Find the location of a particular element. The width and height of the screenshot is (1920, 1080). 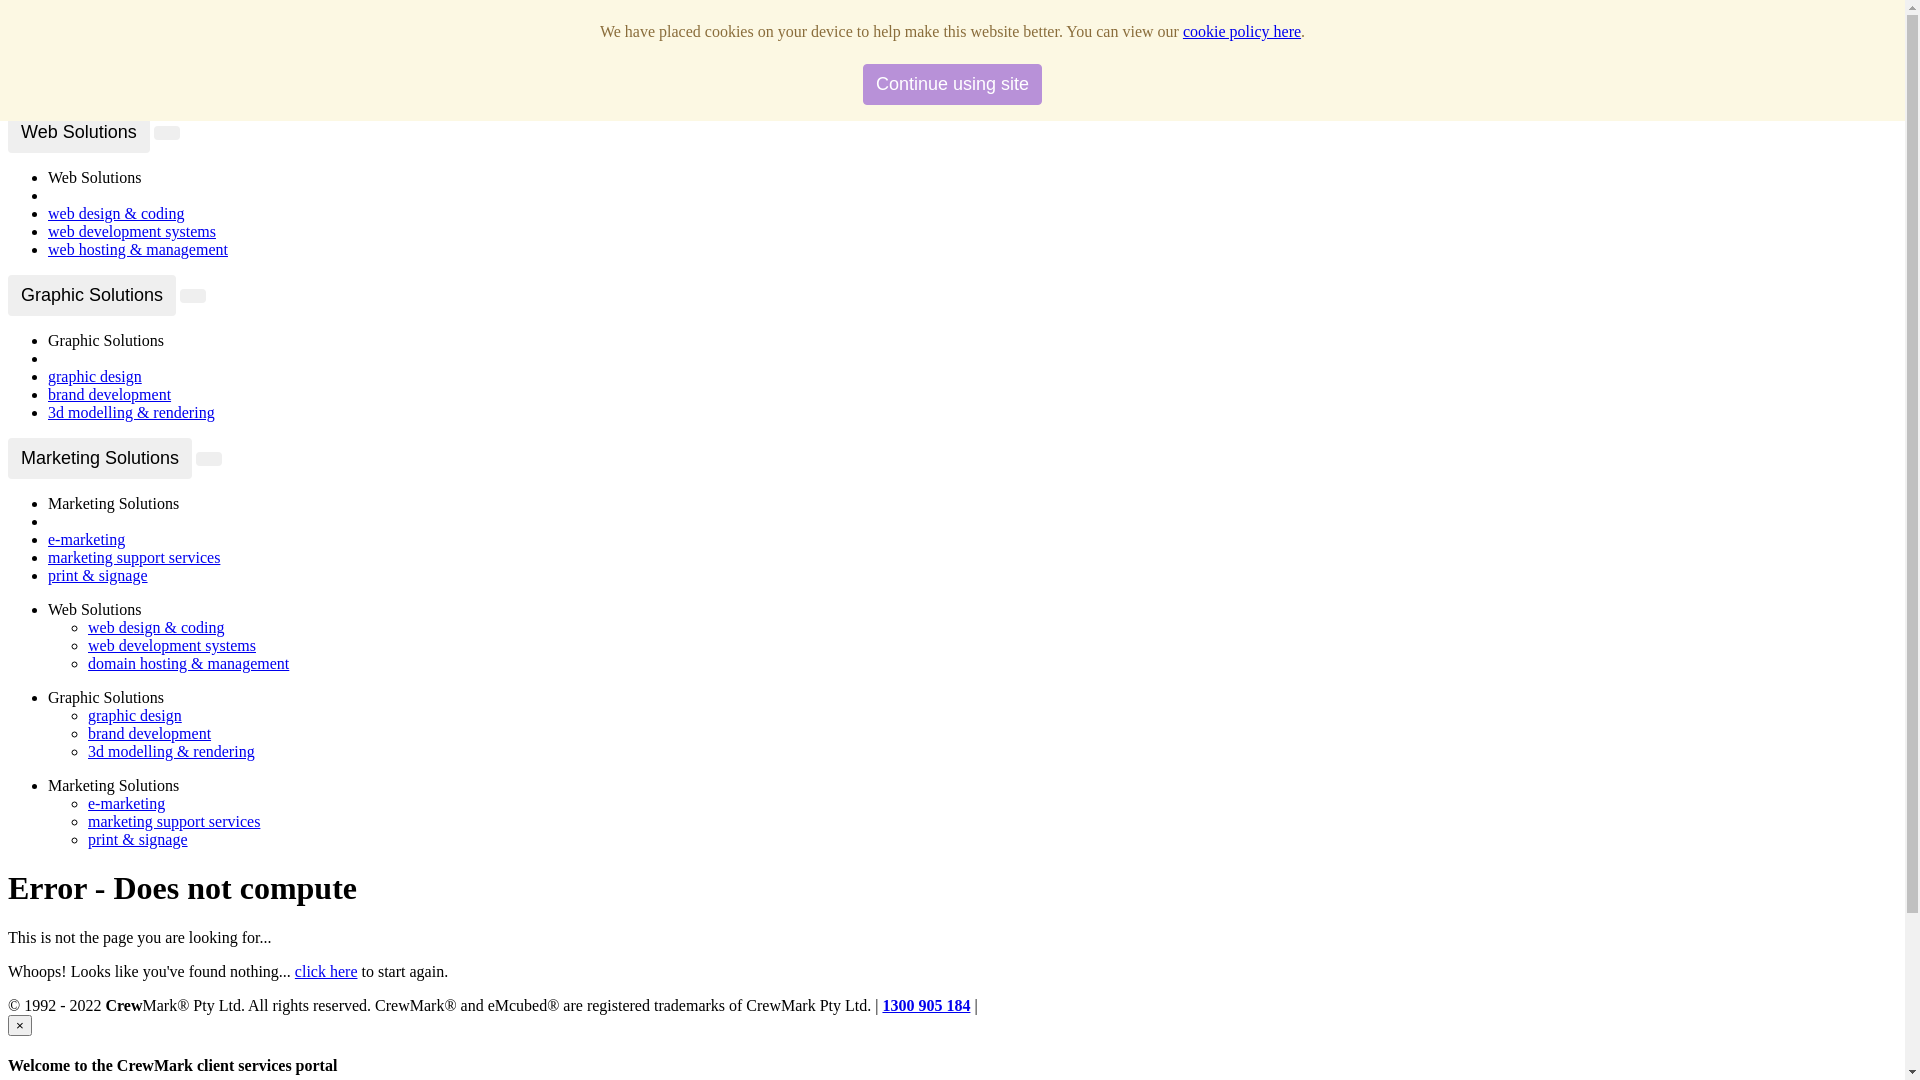

Marketing Solutions is located at coordinates (100, 458).